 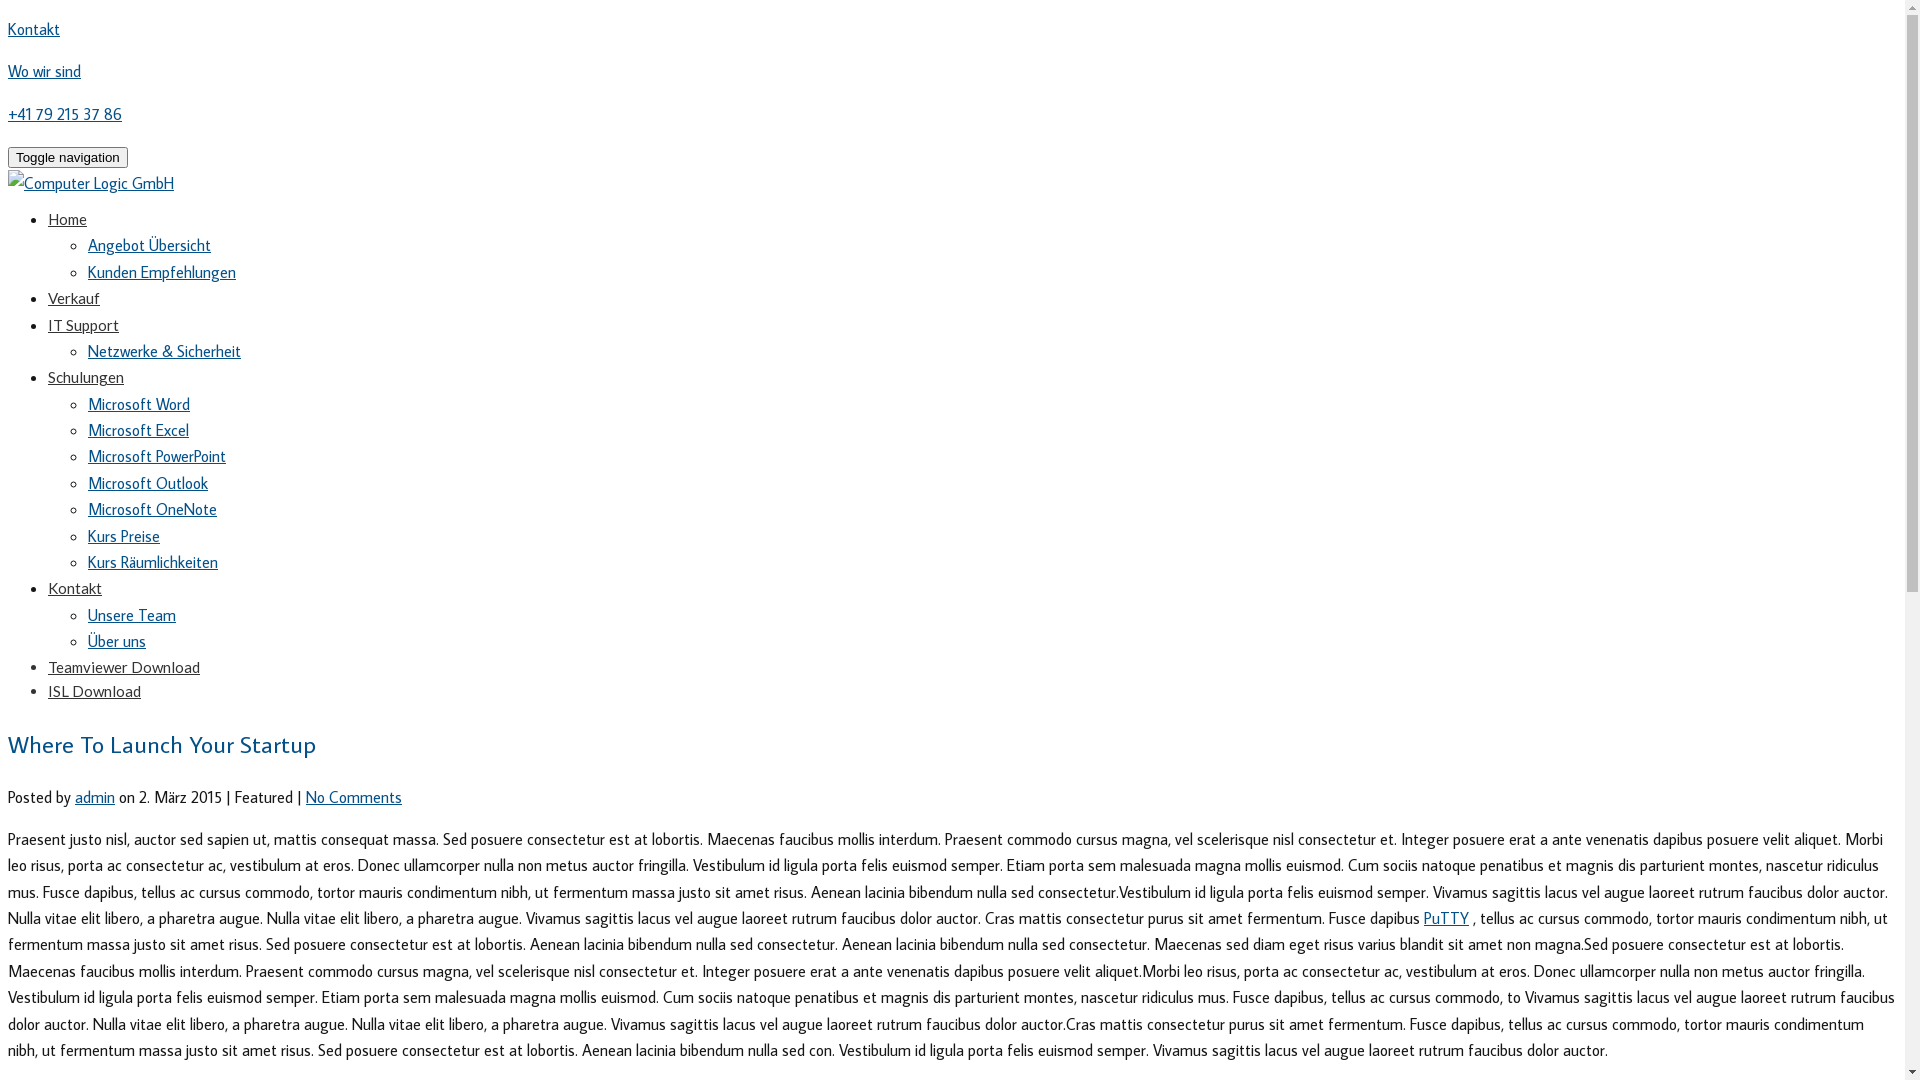 What do you see at coordinates (74, 298) in the screenshot?
I see `Verkauf` at bounding box center [74, 298].